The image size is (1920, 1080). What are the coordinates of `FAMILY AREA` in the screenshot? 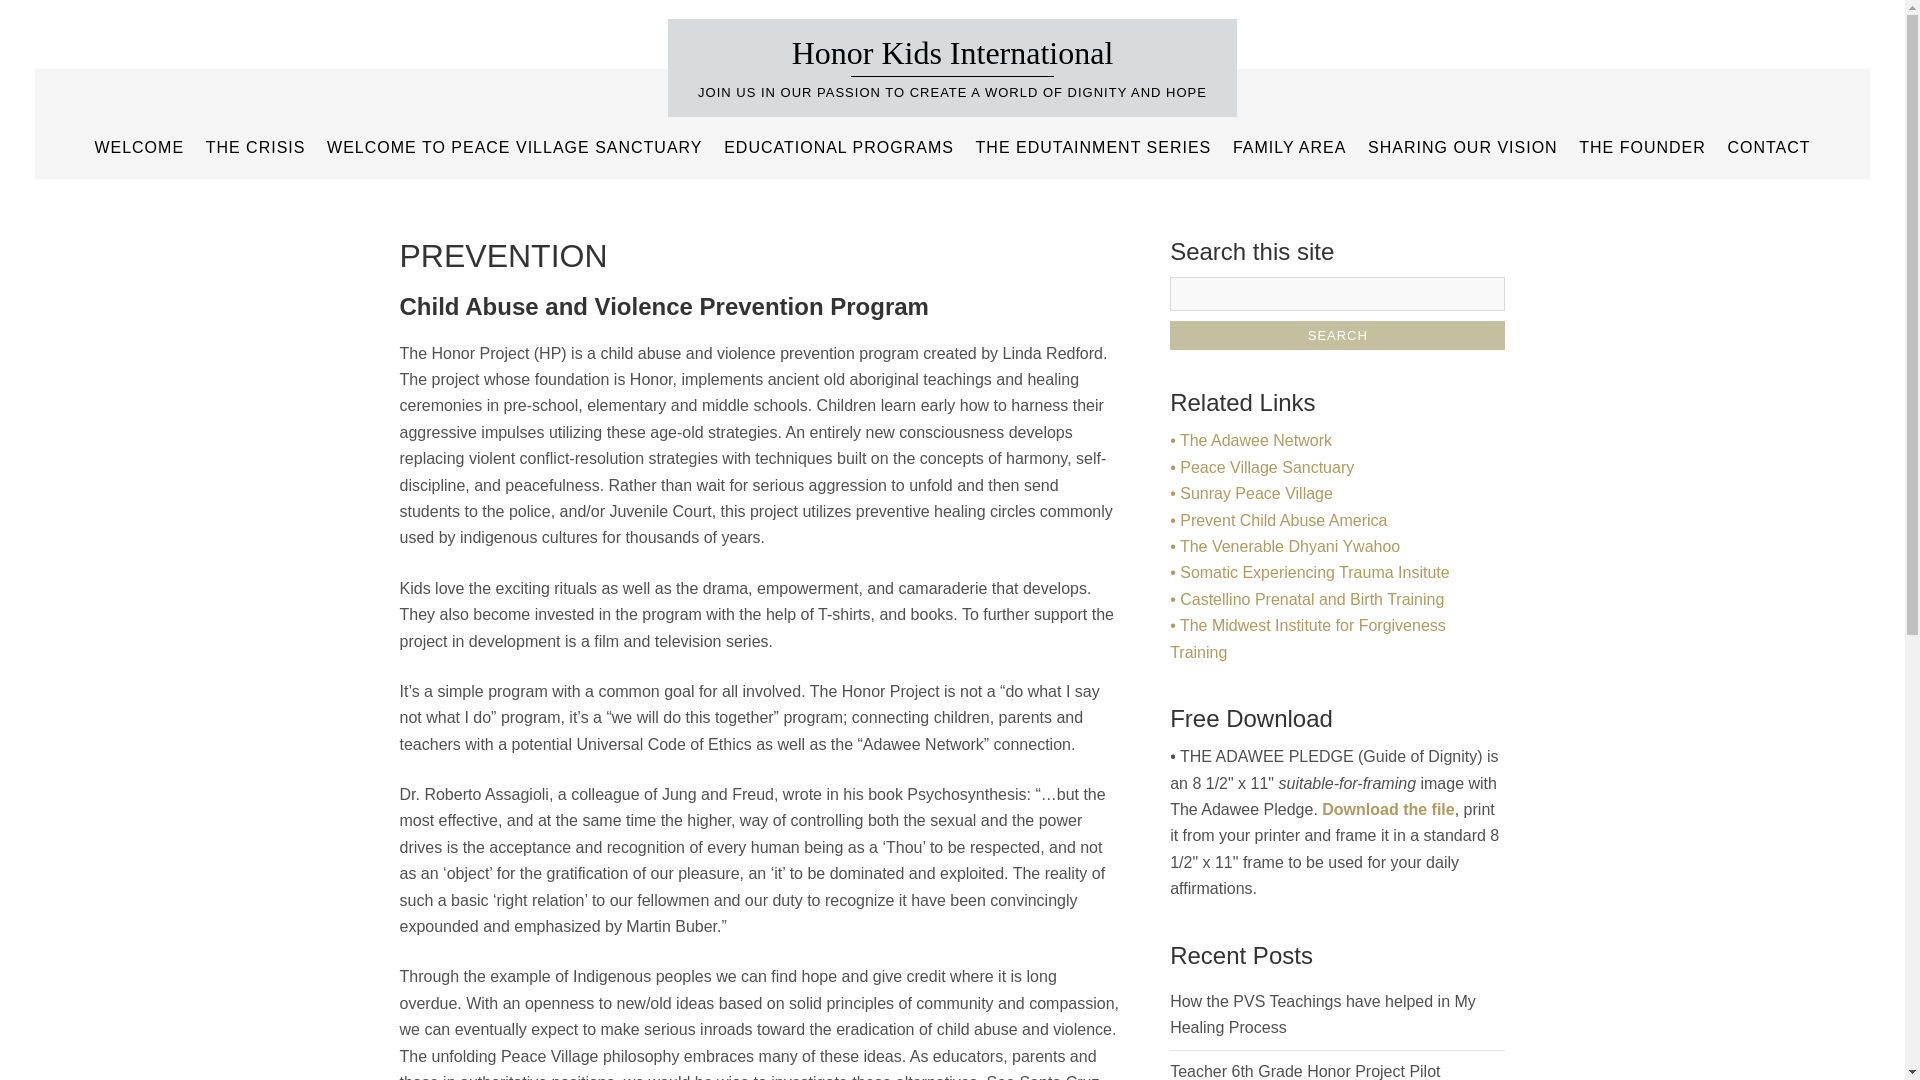 It's located at (1290, 148).